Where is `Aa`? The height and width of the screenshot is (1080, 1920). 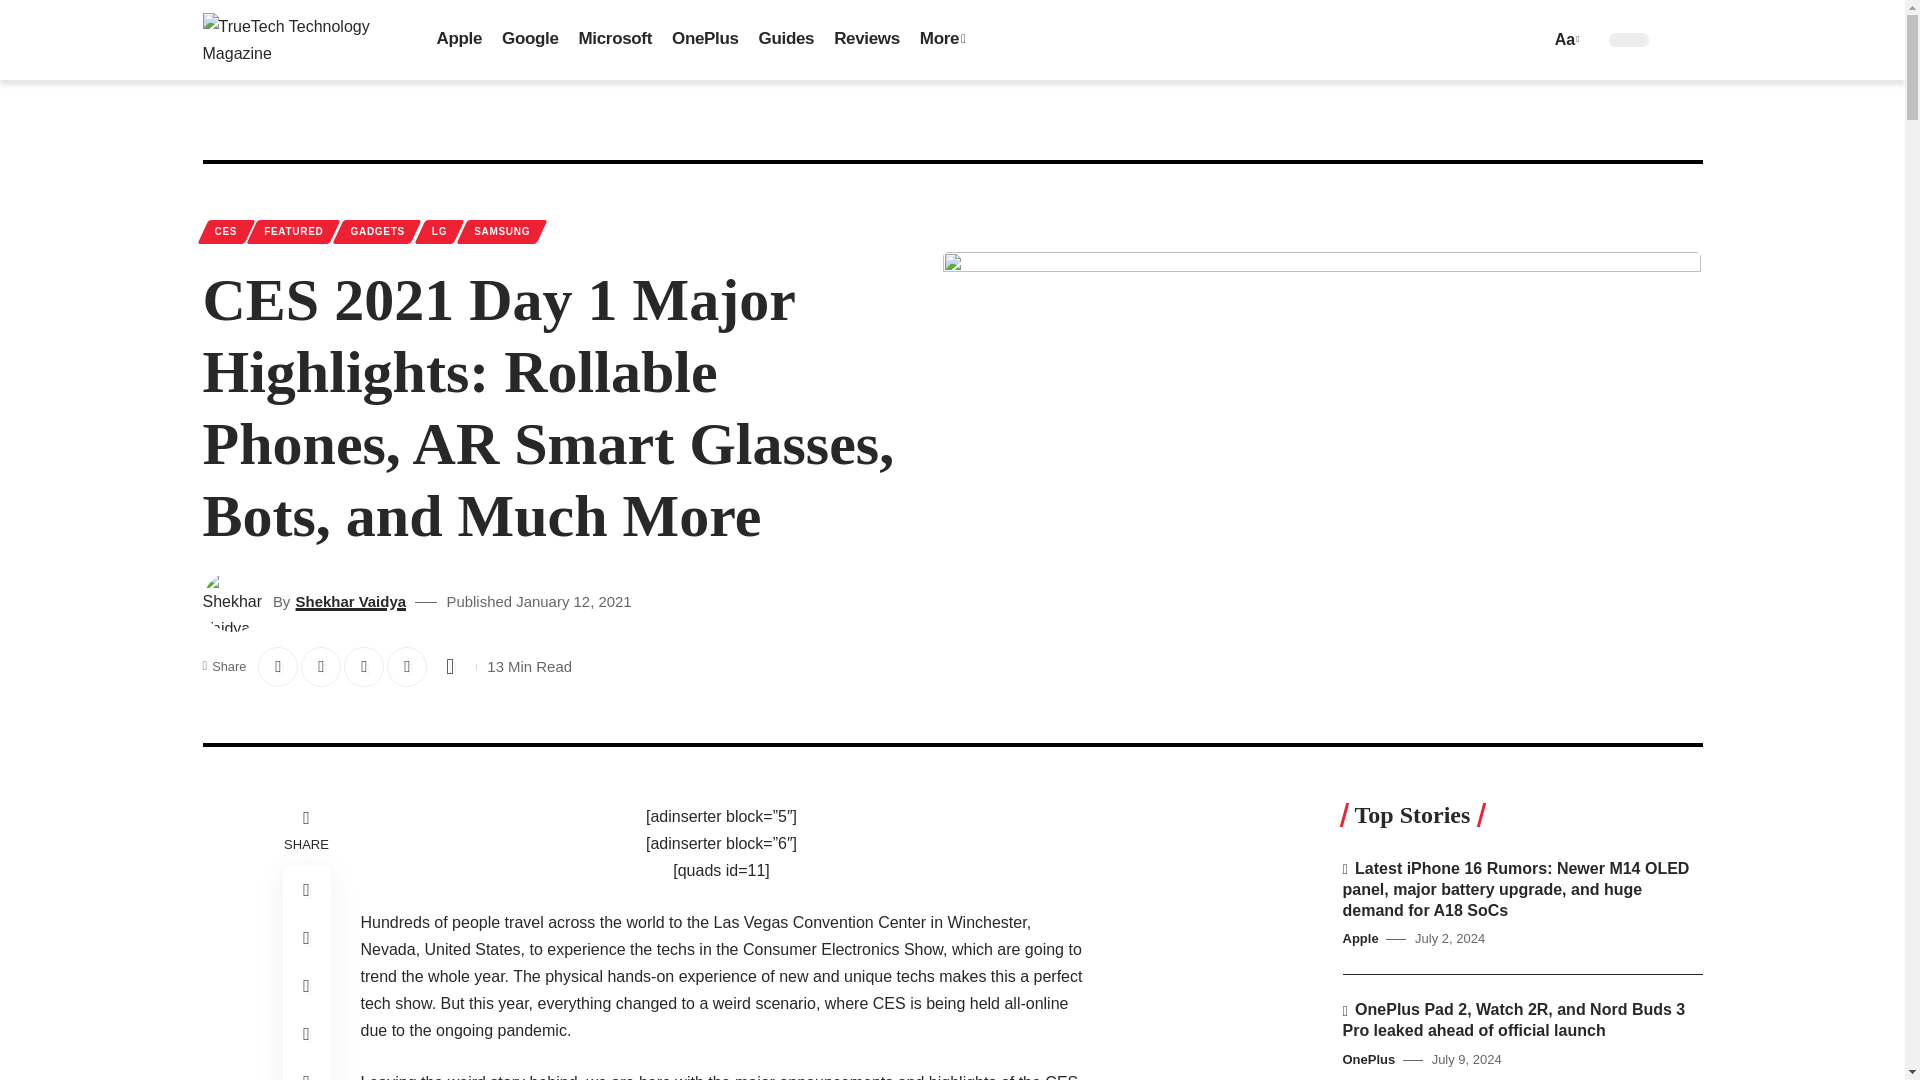
Aa is located at coordinates (1564, 38).